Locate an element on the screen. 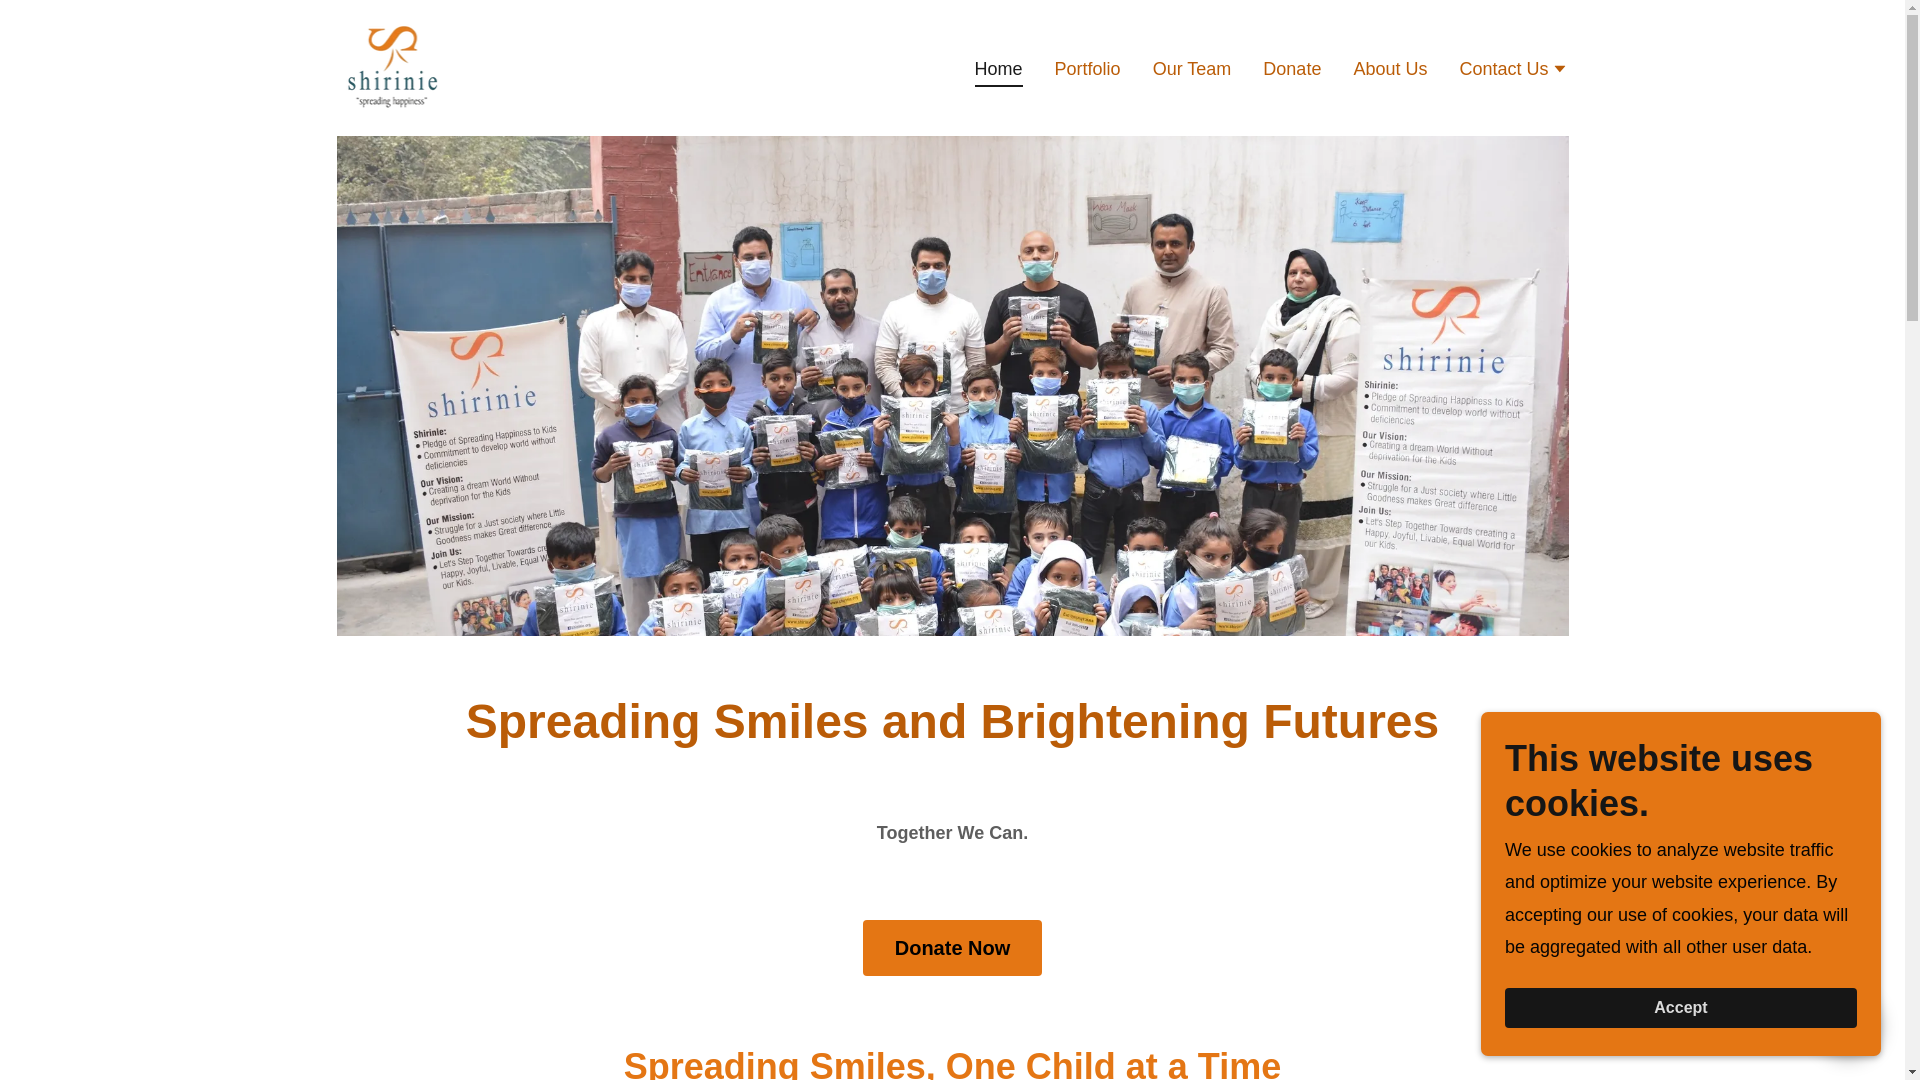 This screenshot has width=1920, height=1080. Home is located at coordinates (999, 71).